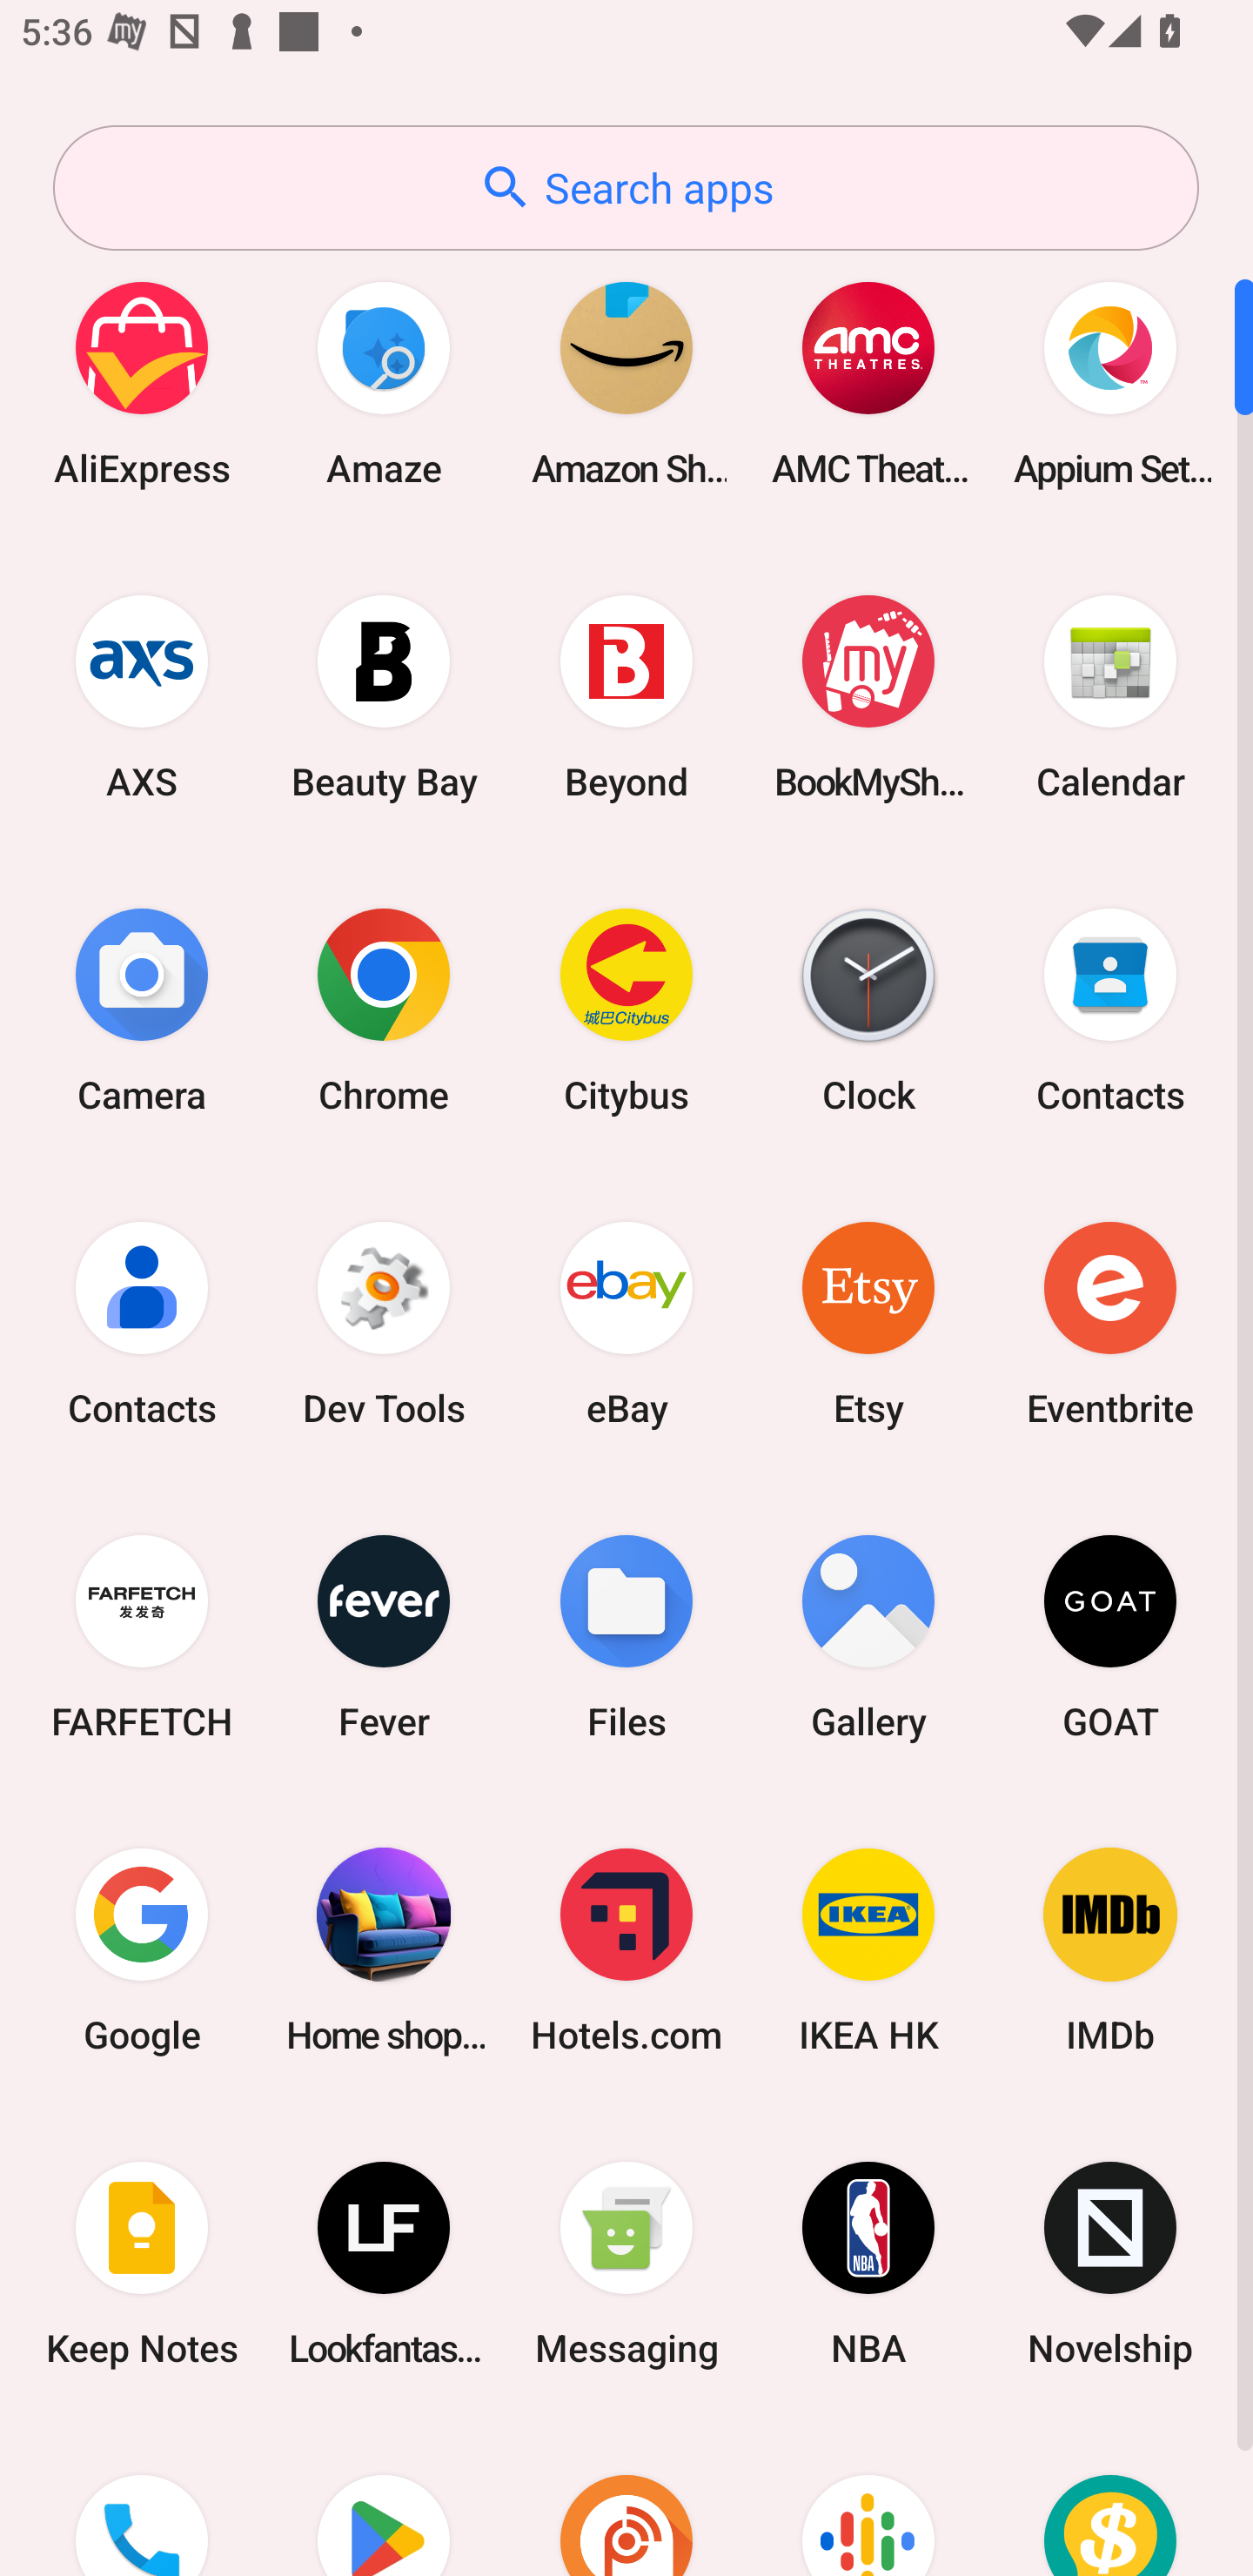 The image size is (1253, 2576). What do you see at coordinates (868, 2264) in the screenshot?
I see `NBA` at bounding box center [868, 2264].